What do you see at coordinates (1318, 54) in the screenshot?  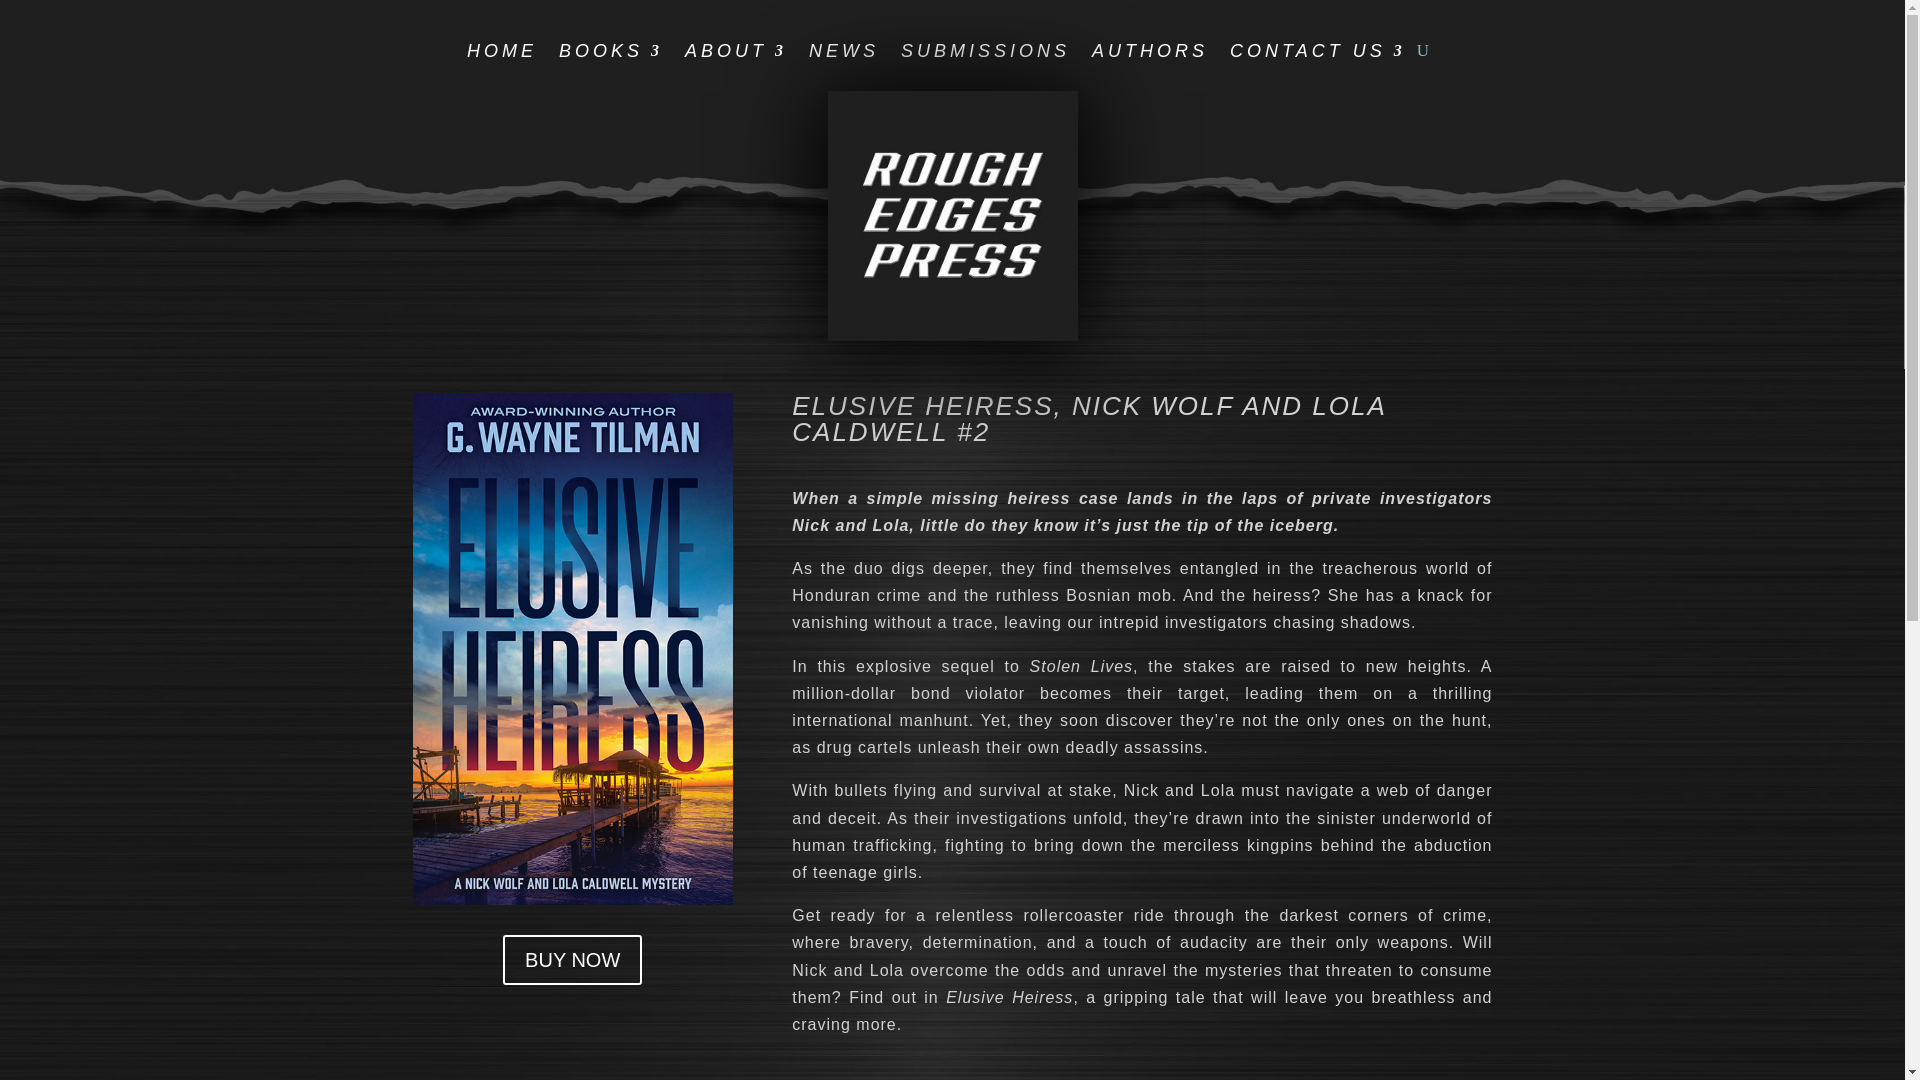 I see `CONTACT US` at bounding box center [1318, 54].